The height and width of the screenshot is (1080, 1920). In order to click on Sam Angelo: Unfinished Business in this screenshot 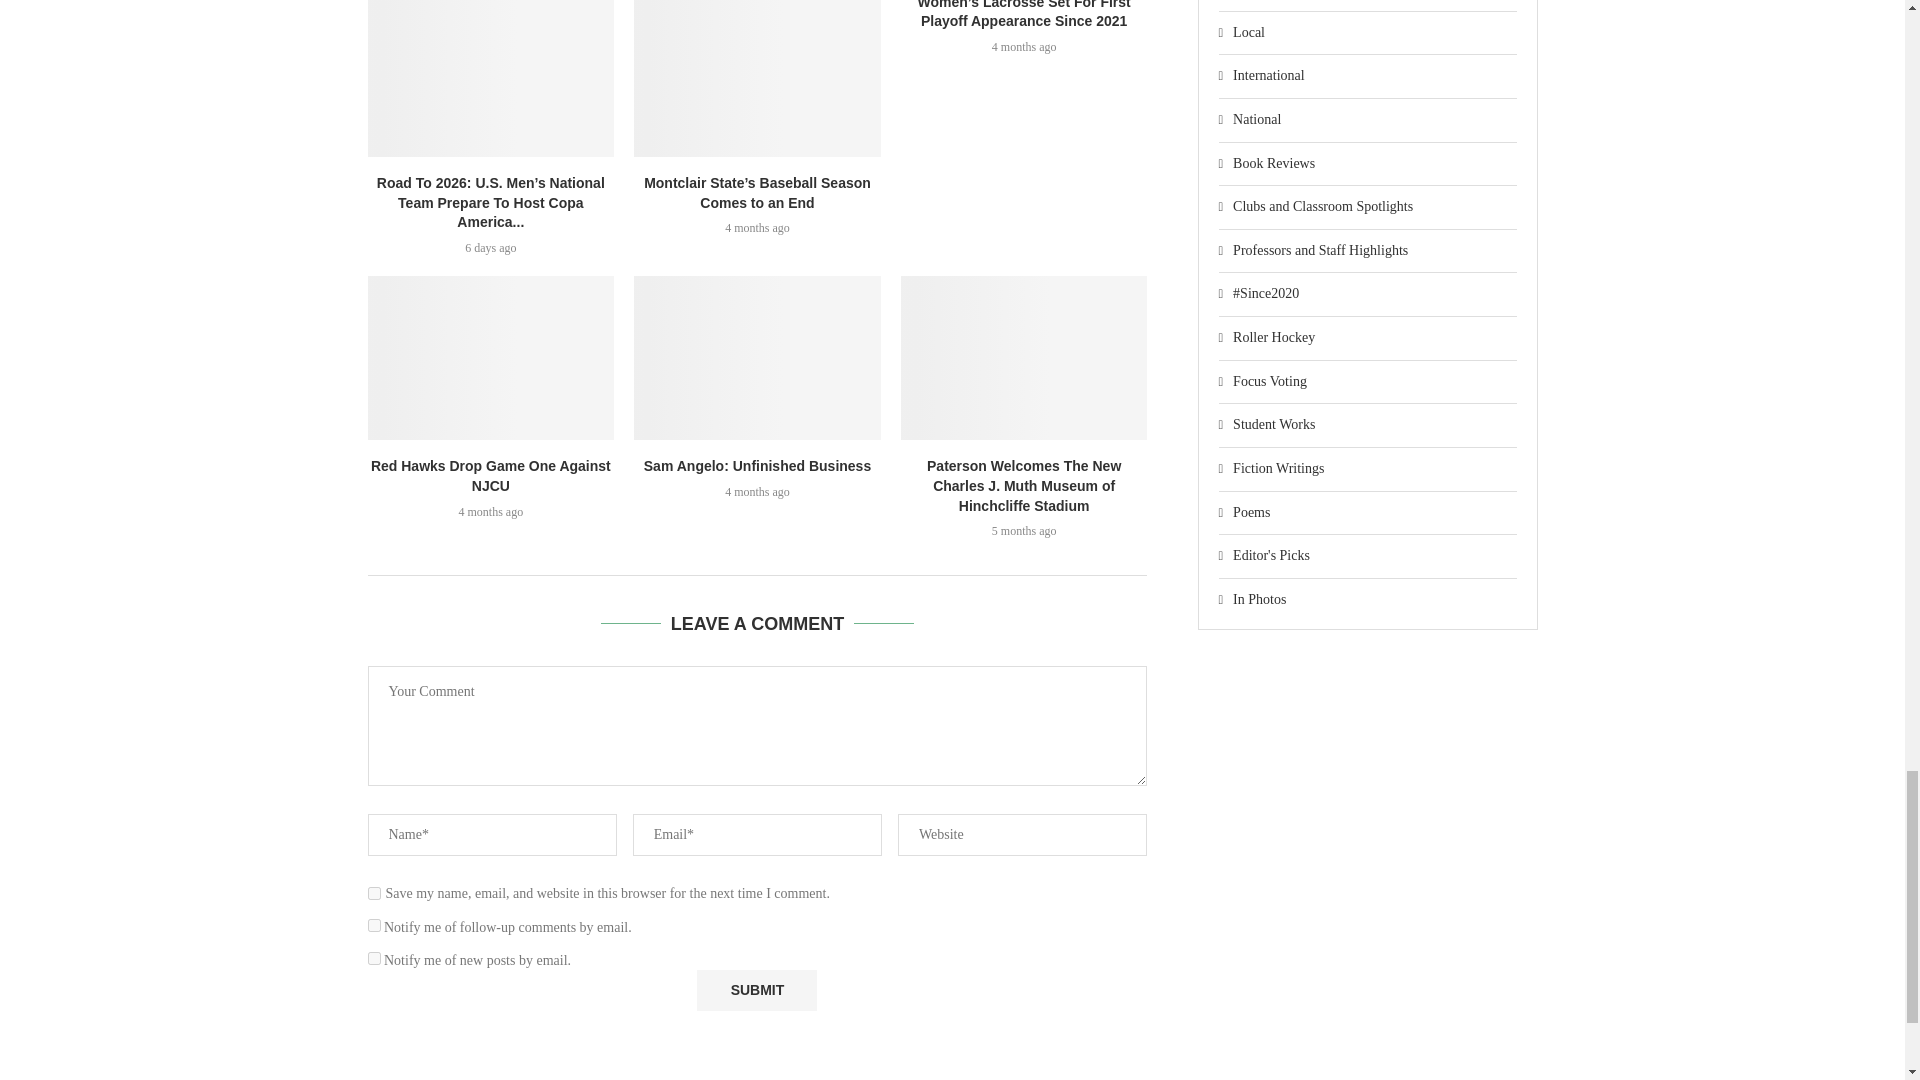, I will do `click(757, 358)`.